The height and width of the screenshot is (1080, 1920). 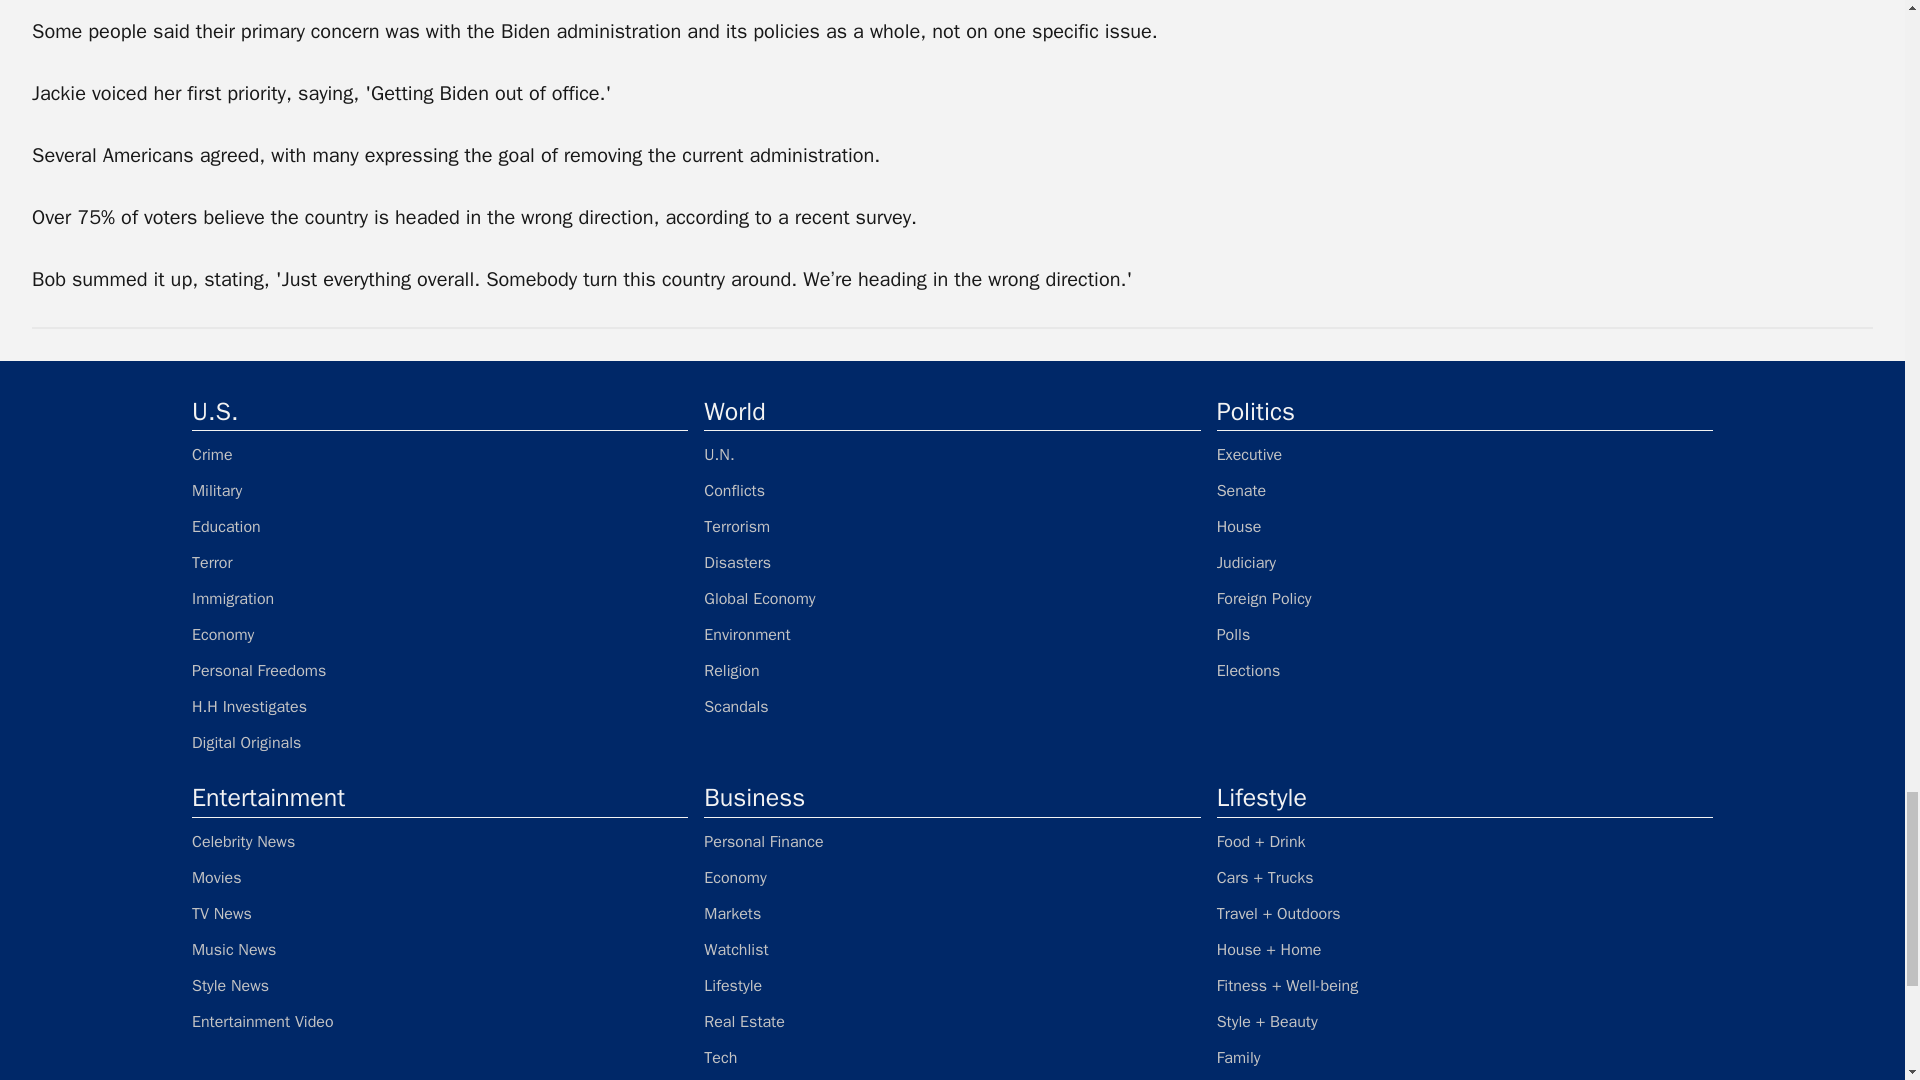 What do you see at coordinates (952, 490) in the screenshot?
I see `Conflicts` at bounding box center [952, 490].